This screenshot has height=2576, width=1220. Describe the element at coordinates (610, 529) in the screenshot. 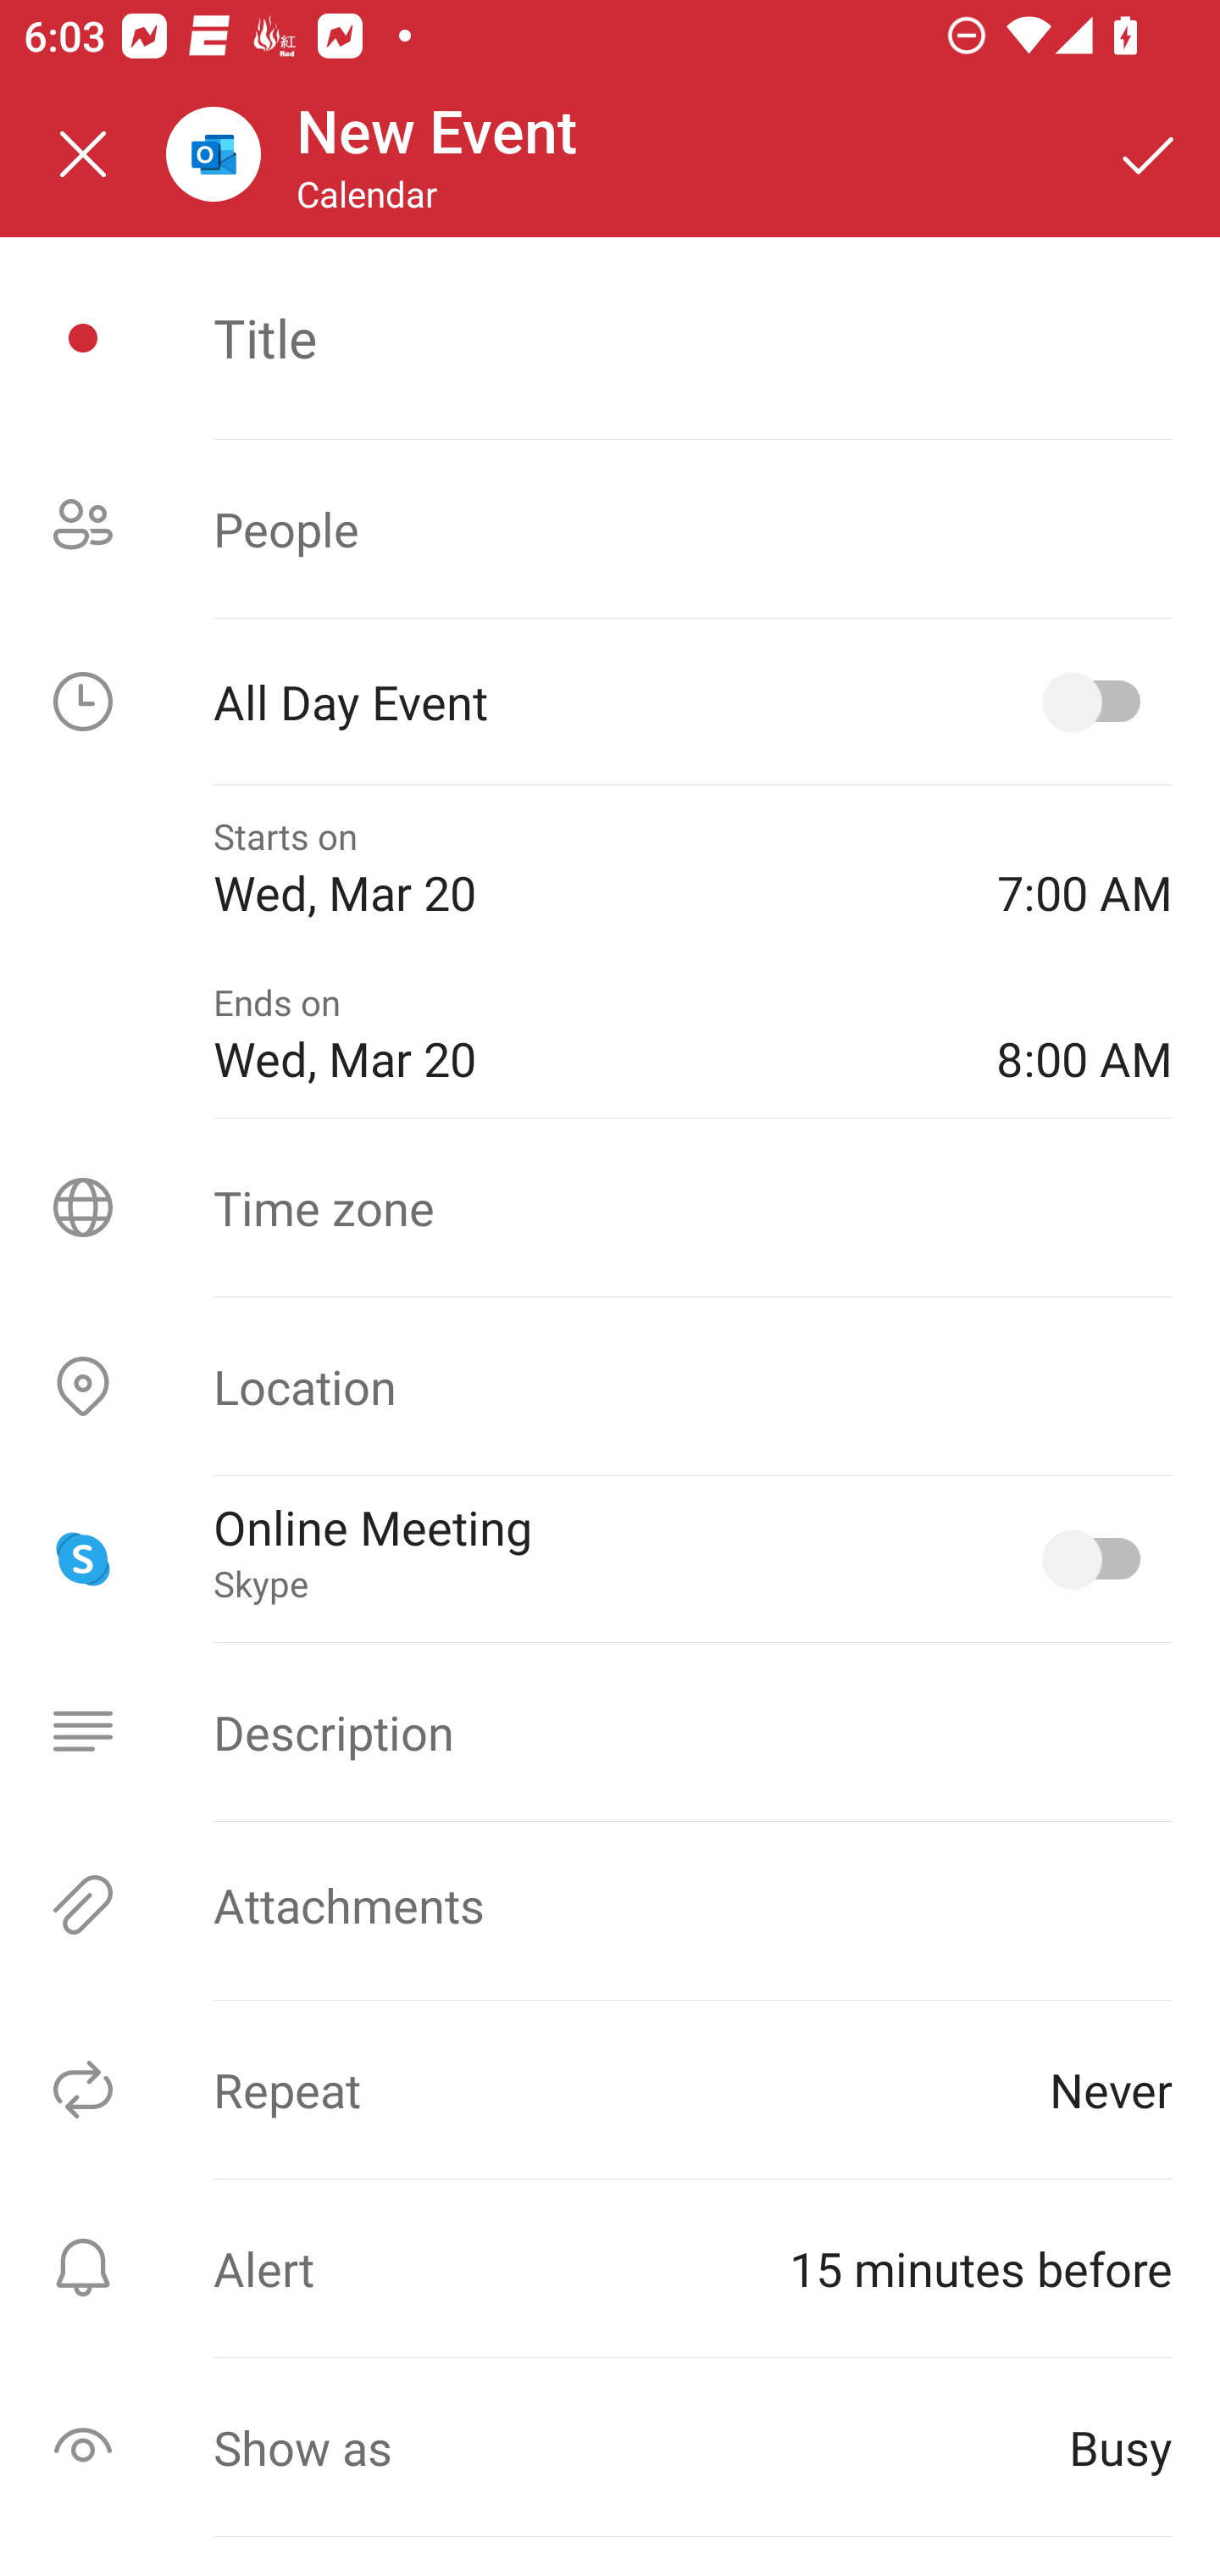

I see `People` at that location.